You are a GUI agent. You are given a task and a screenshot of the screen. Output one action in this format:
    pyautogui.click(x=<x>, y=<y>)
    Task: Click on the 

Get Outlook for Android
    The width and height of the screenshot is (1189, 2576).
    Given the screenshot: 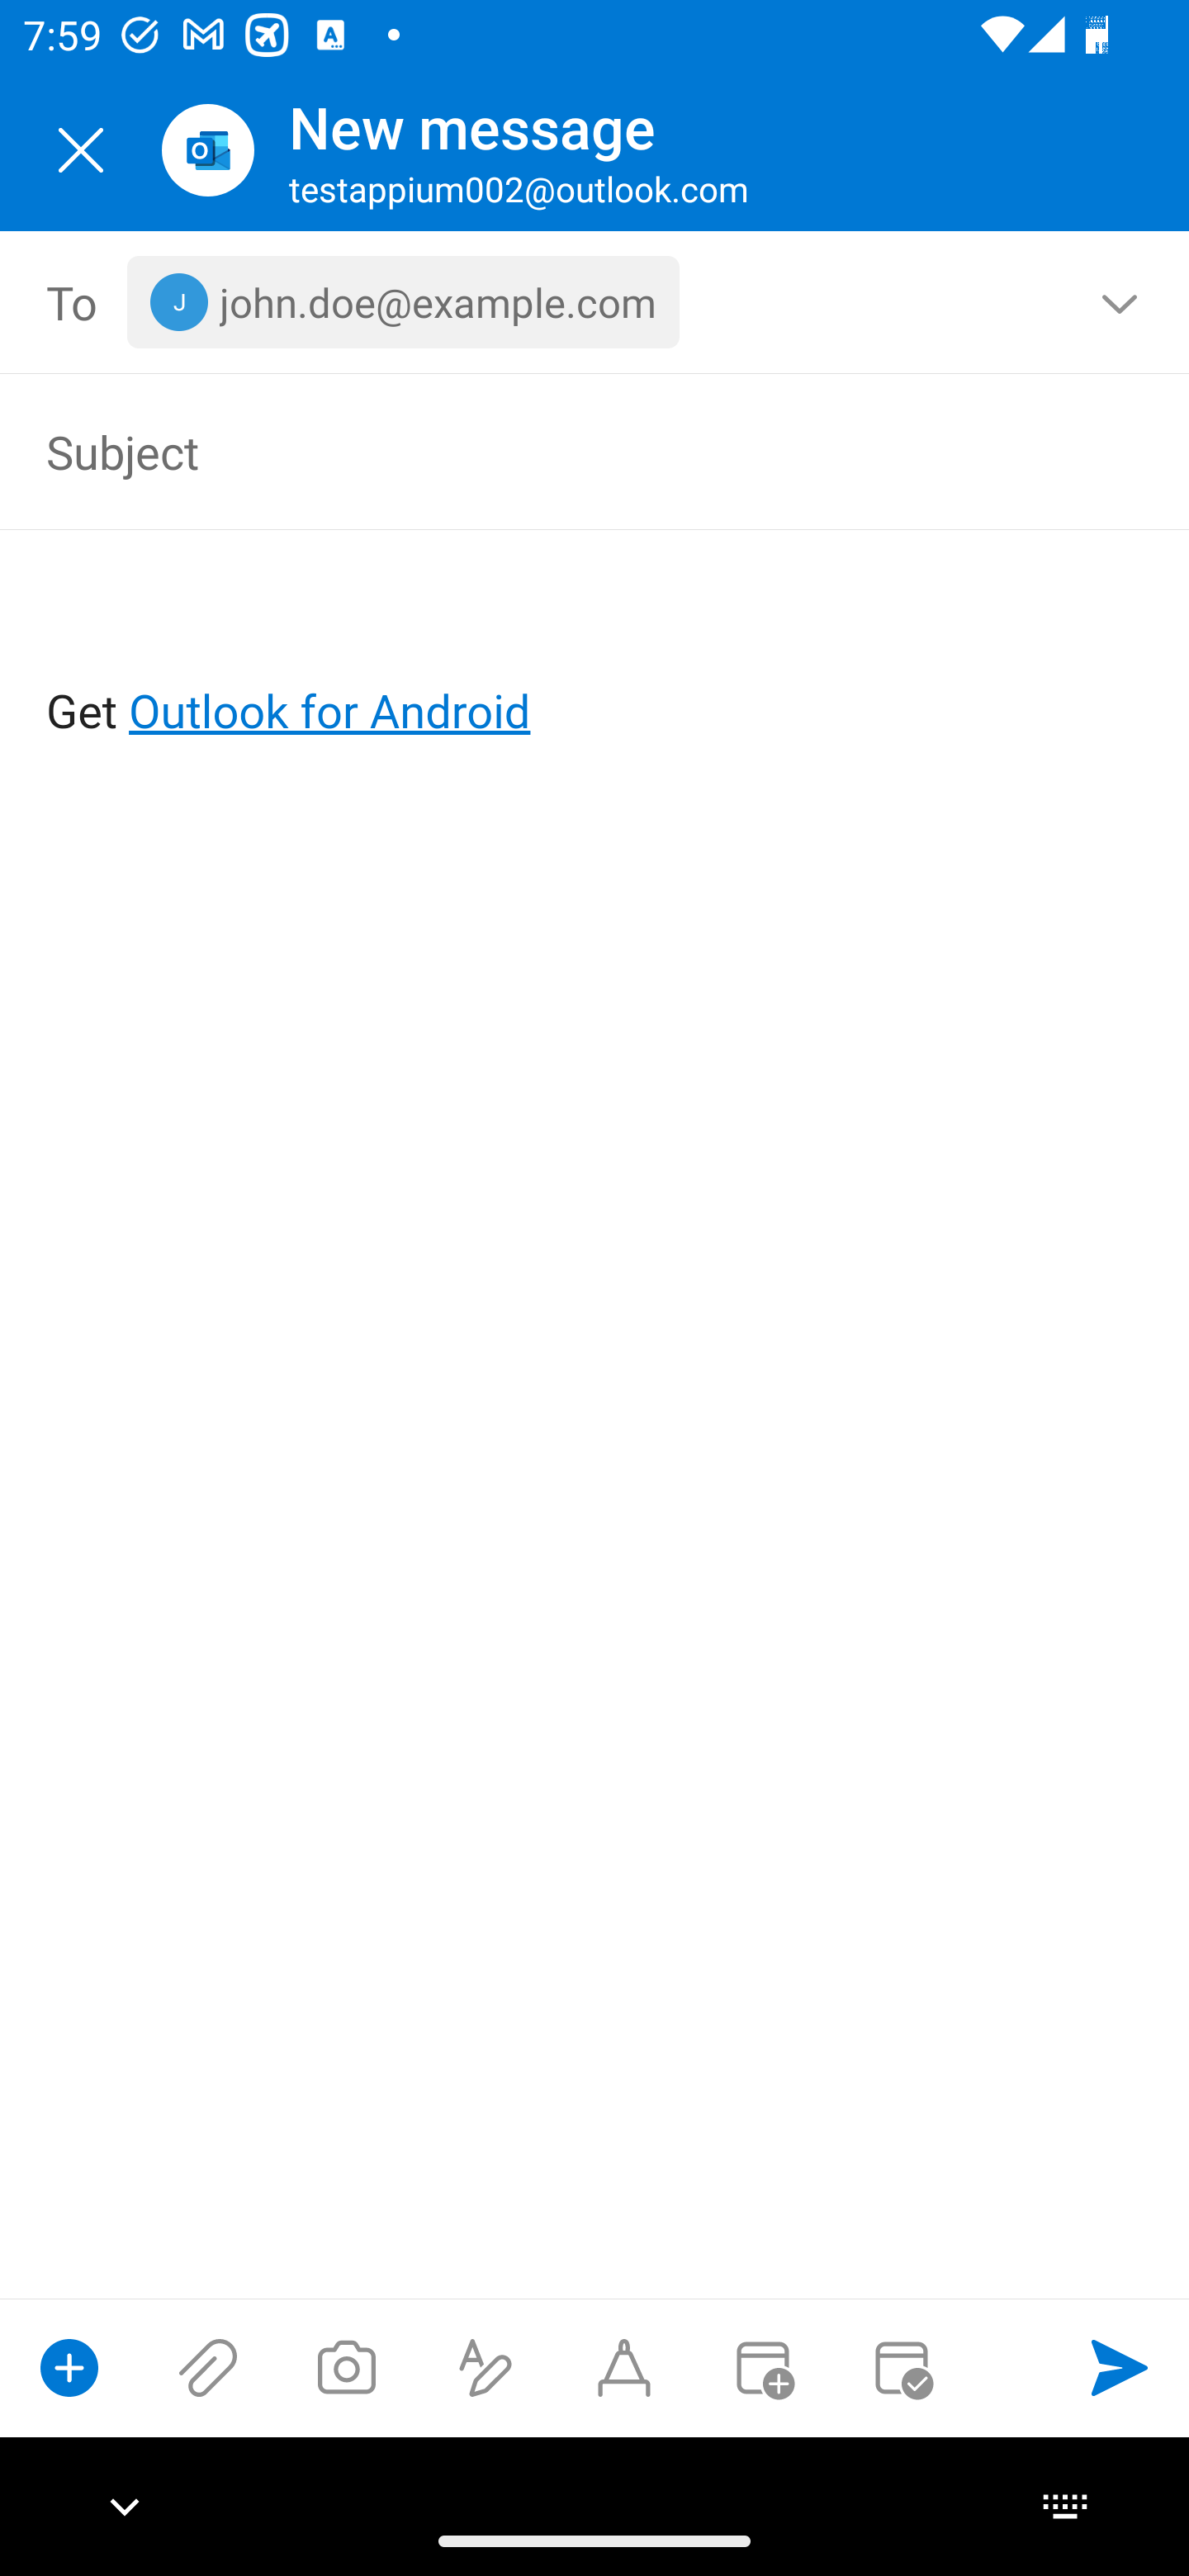 What is the action you would take?
    pyautogui.click(x=596, y=657)
    